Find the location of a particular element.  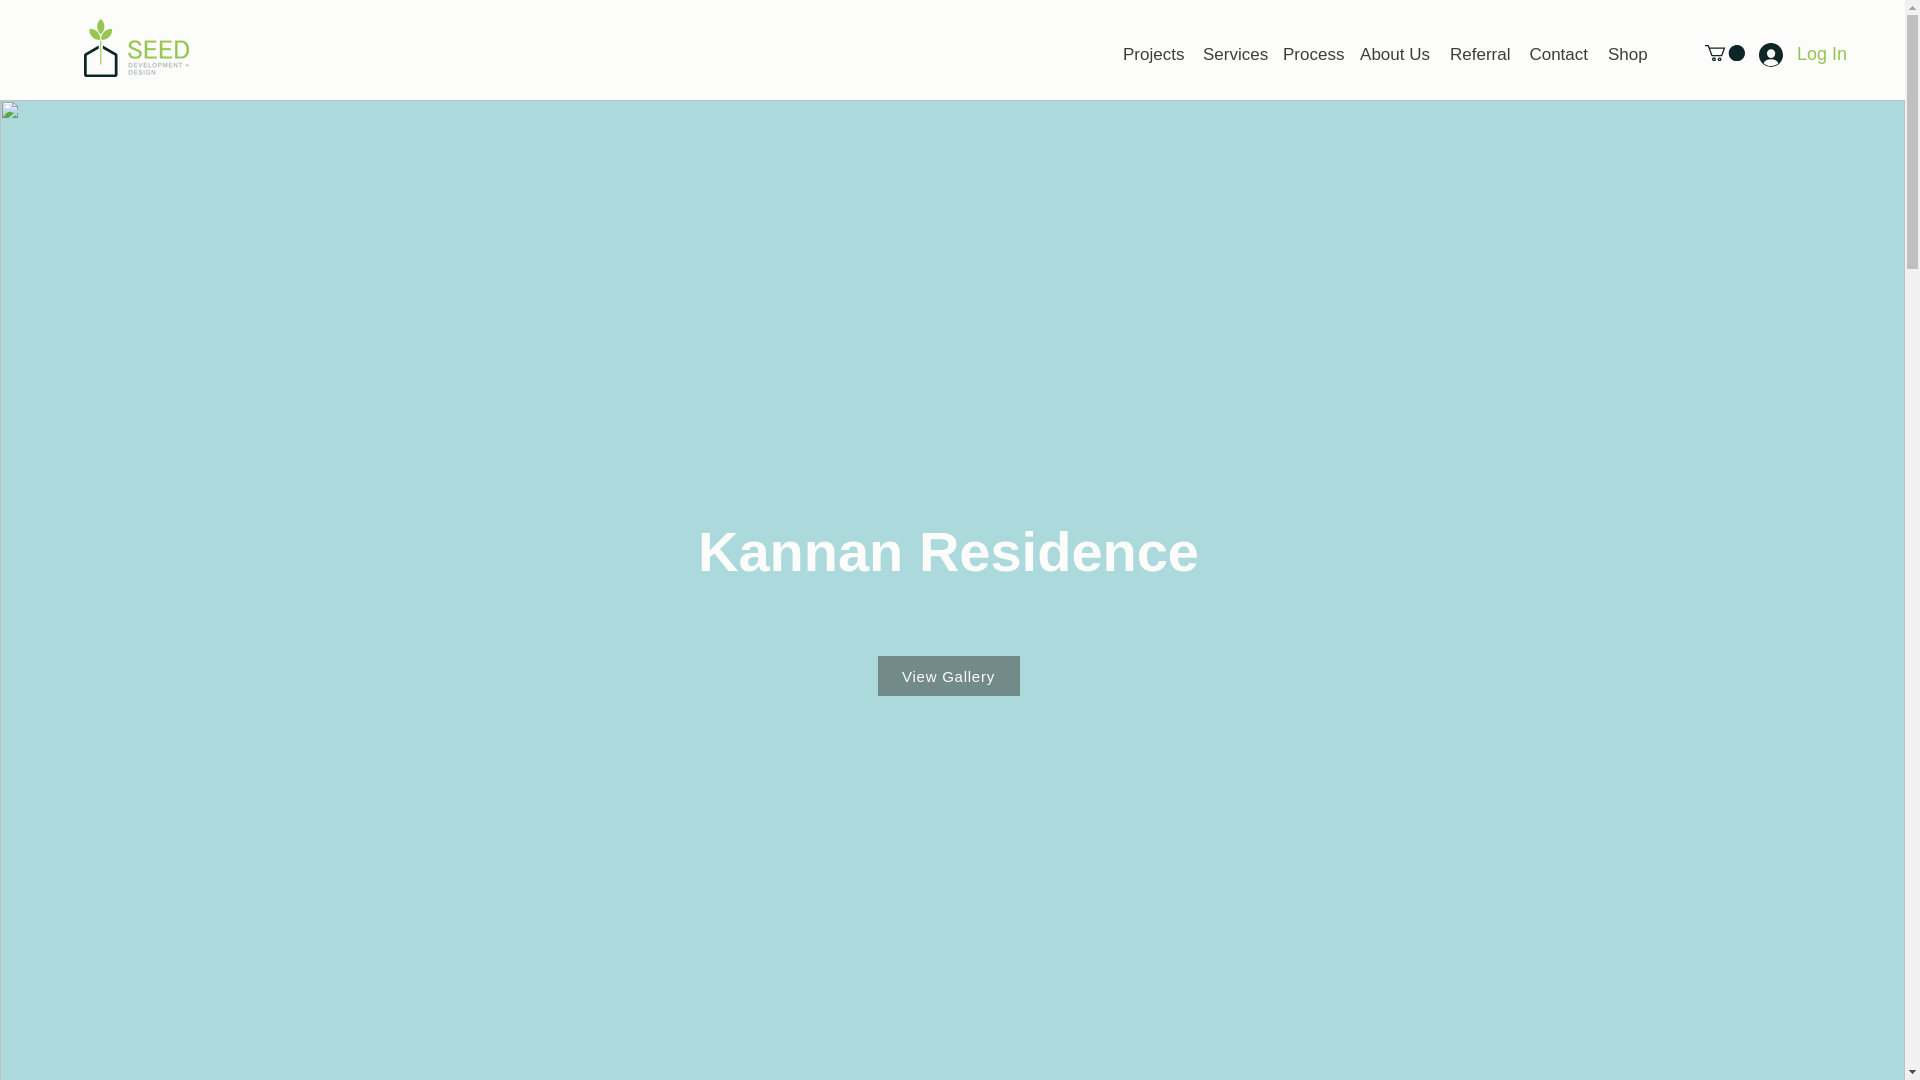

Contact is located at coordinates (1558, 54).